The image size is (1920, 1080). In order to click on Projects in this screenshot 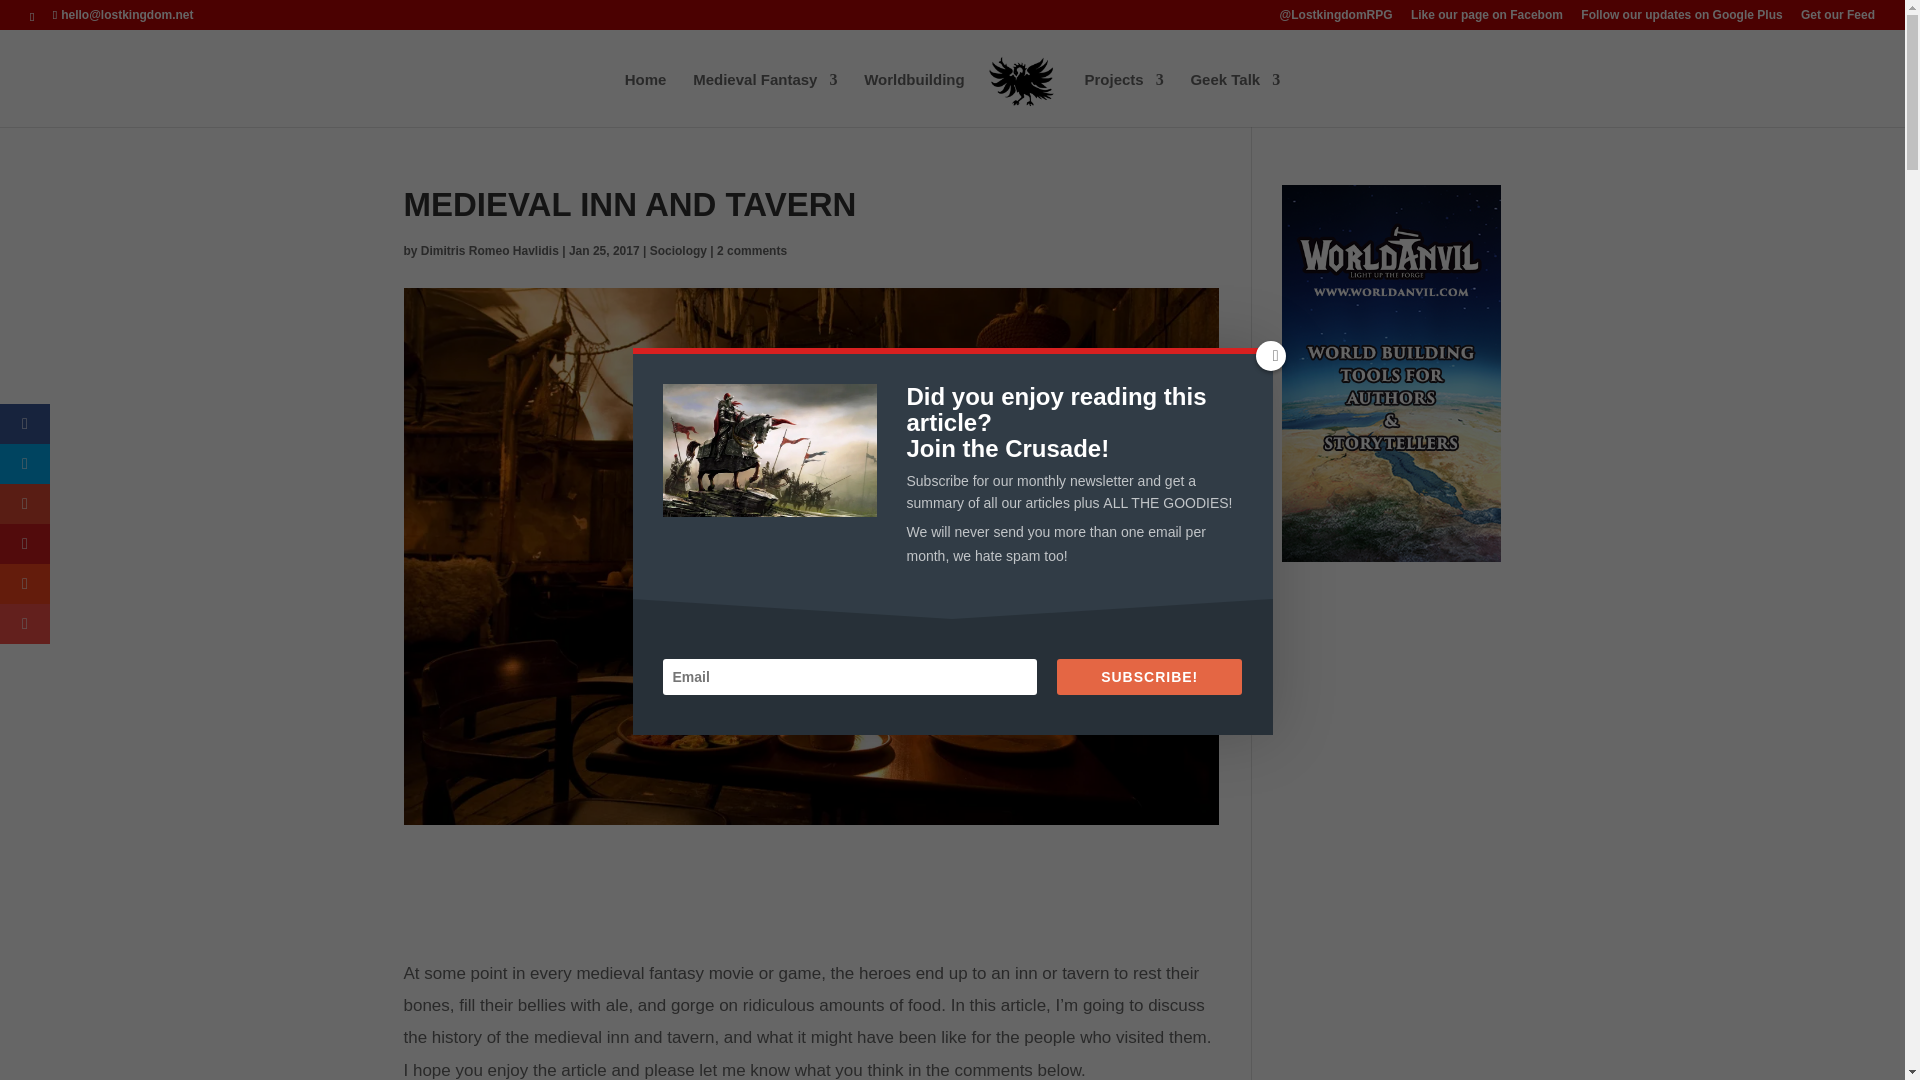, I will do `click(1124, 100)`.